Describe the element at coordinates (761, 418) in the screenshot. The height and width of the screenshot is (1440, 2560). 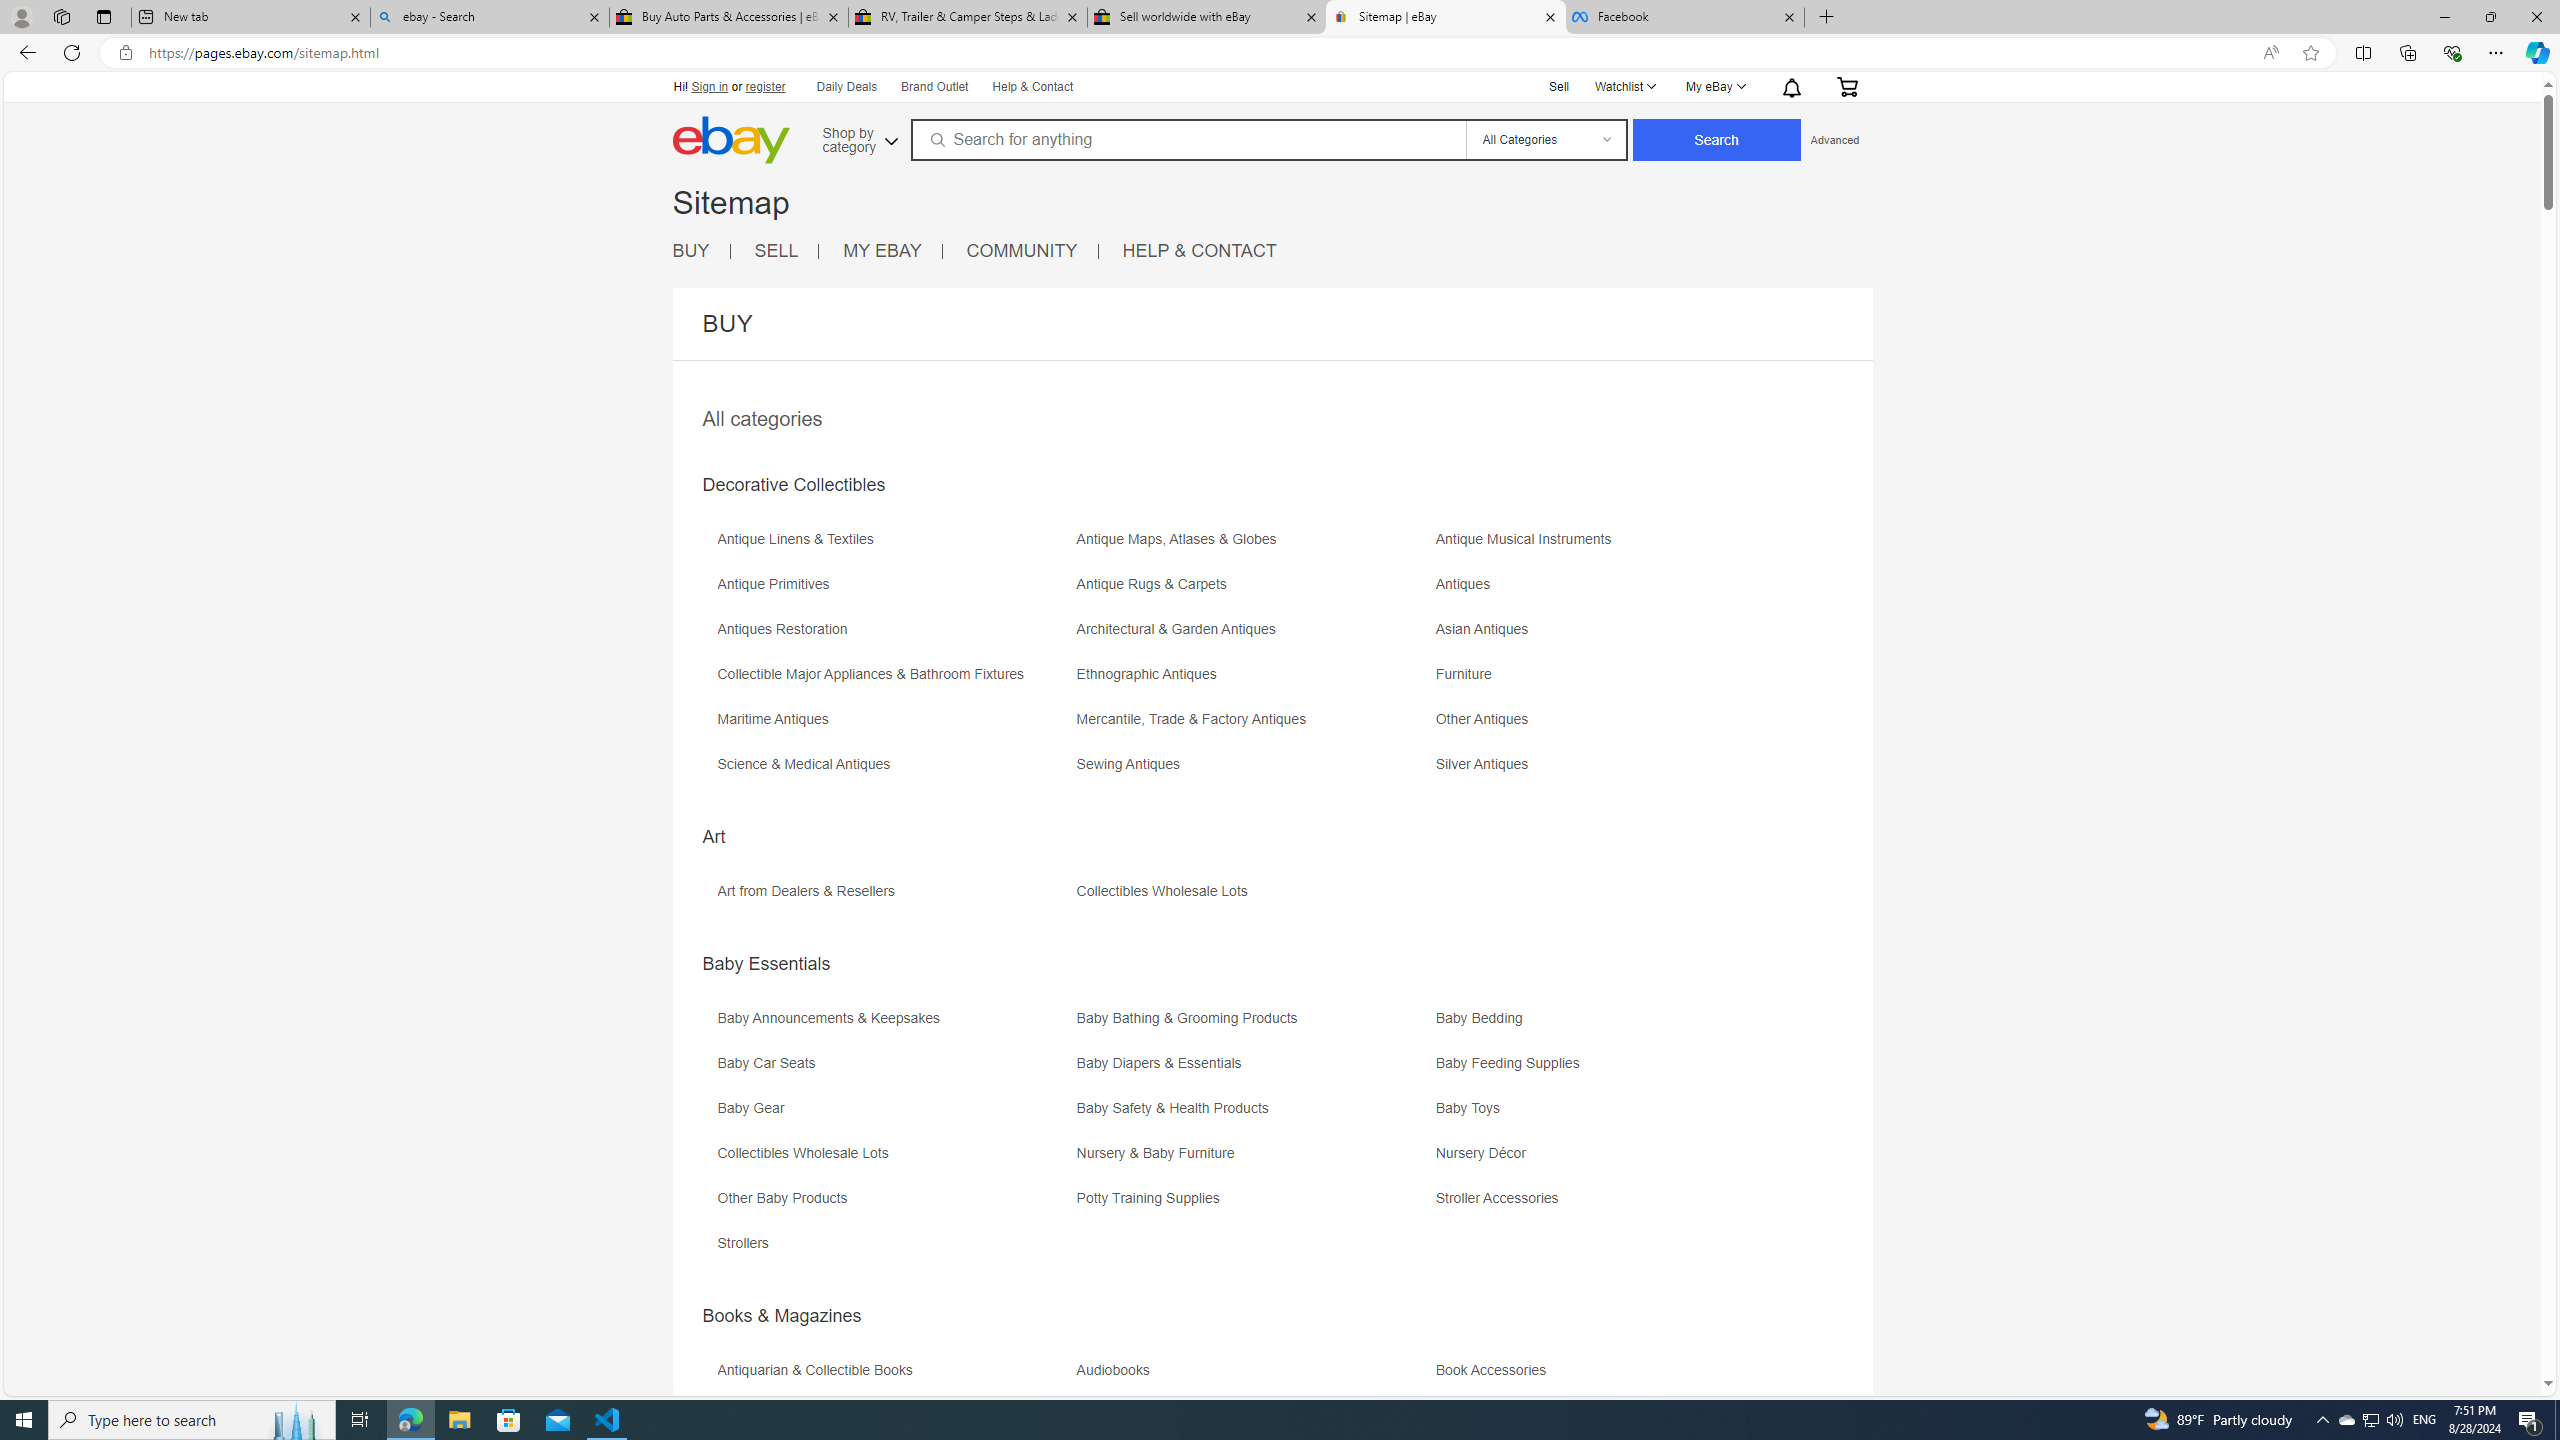
I see `All categories` at that location.